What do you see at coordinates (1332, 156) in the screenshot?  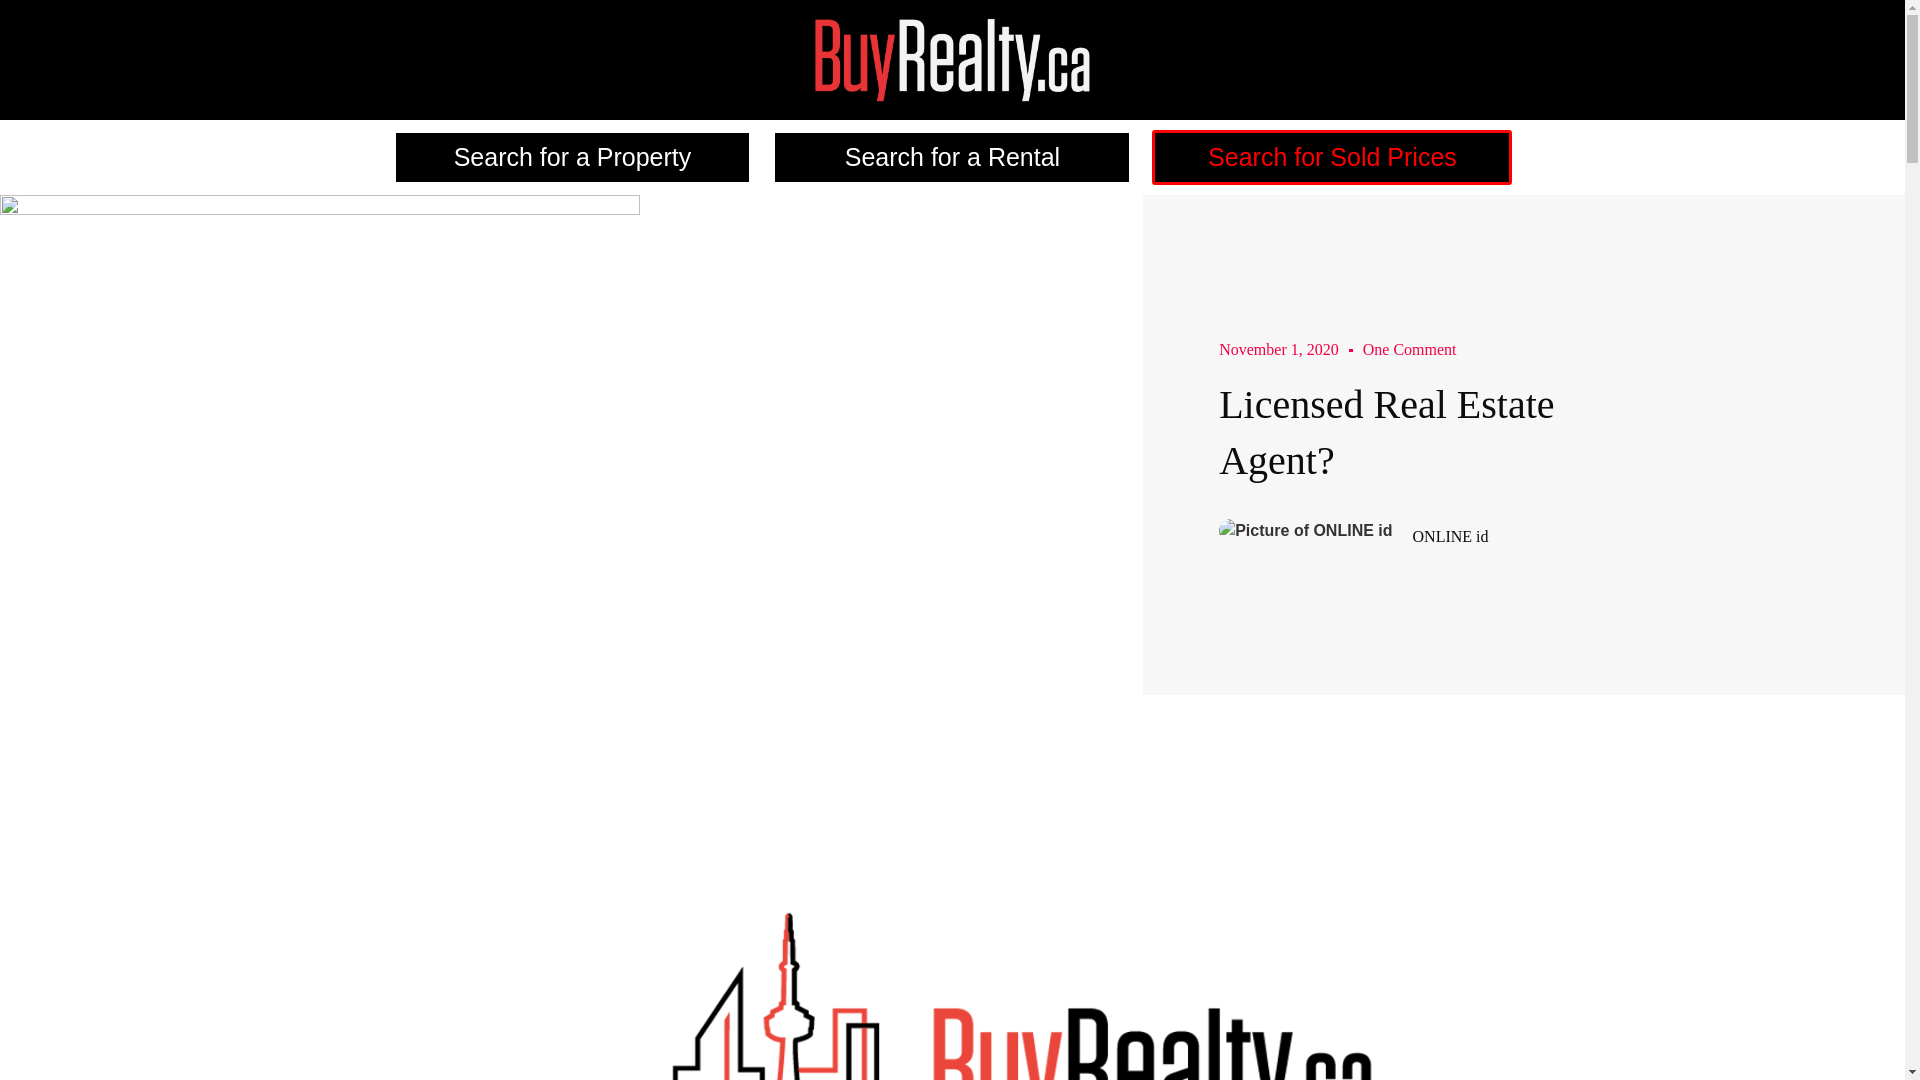 I see `Search for Sold Prices` at bounding box center [1332, 156].